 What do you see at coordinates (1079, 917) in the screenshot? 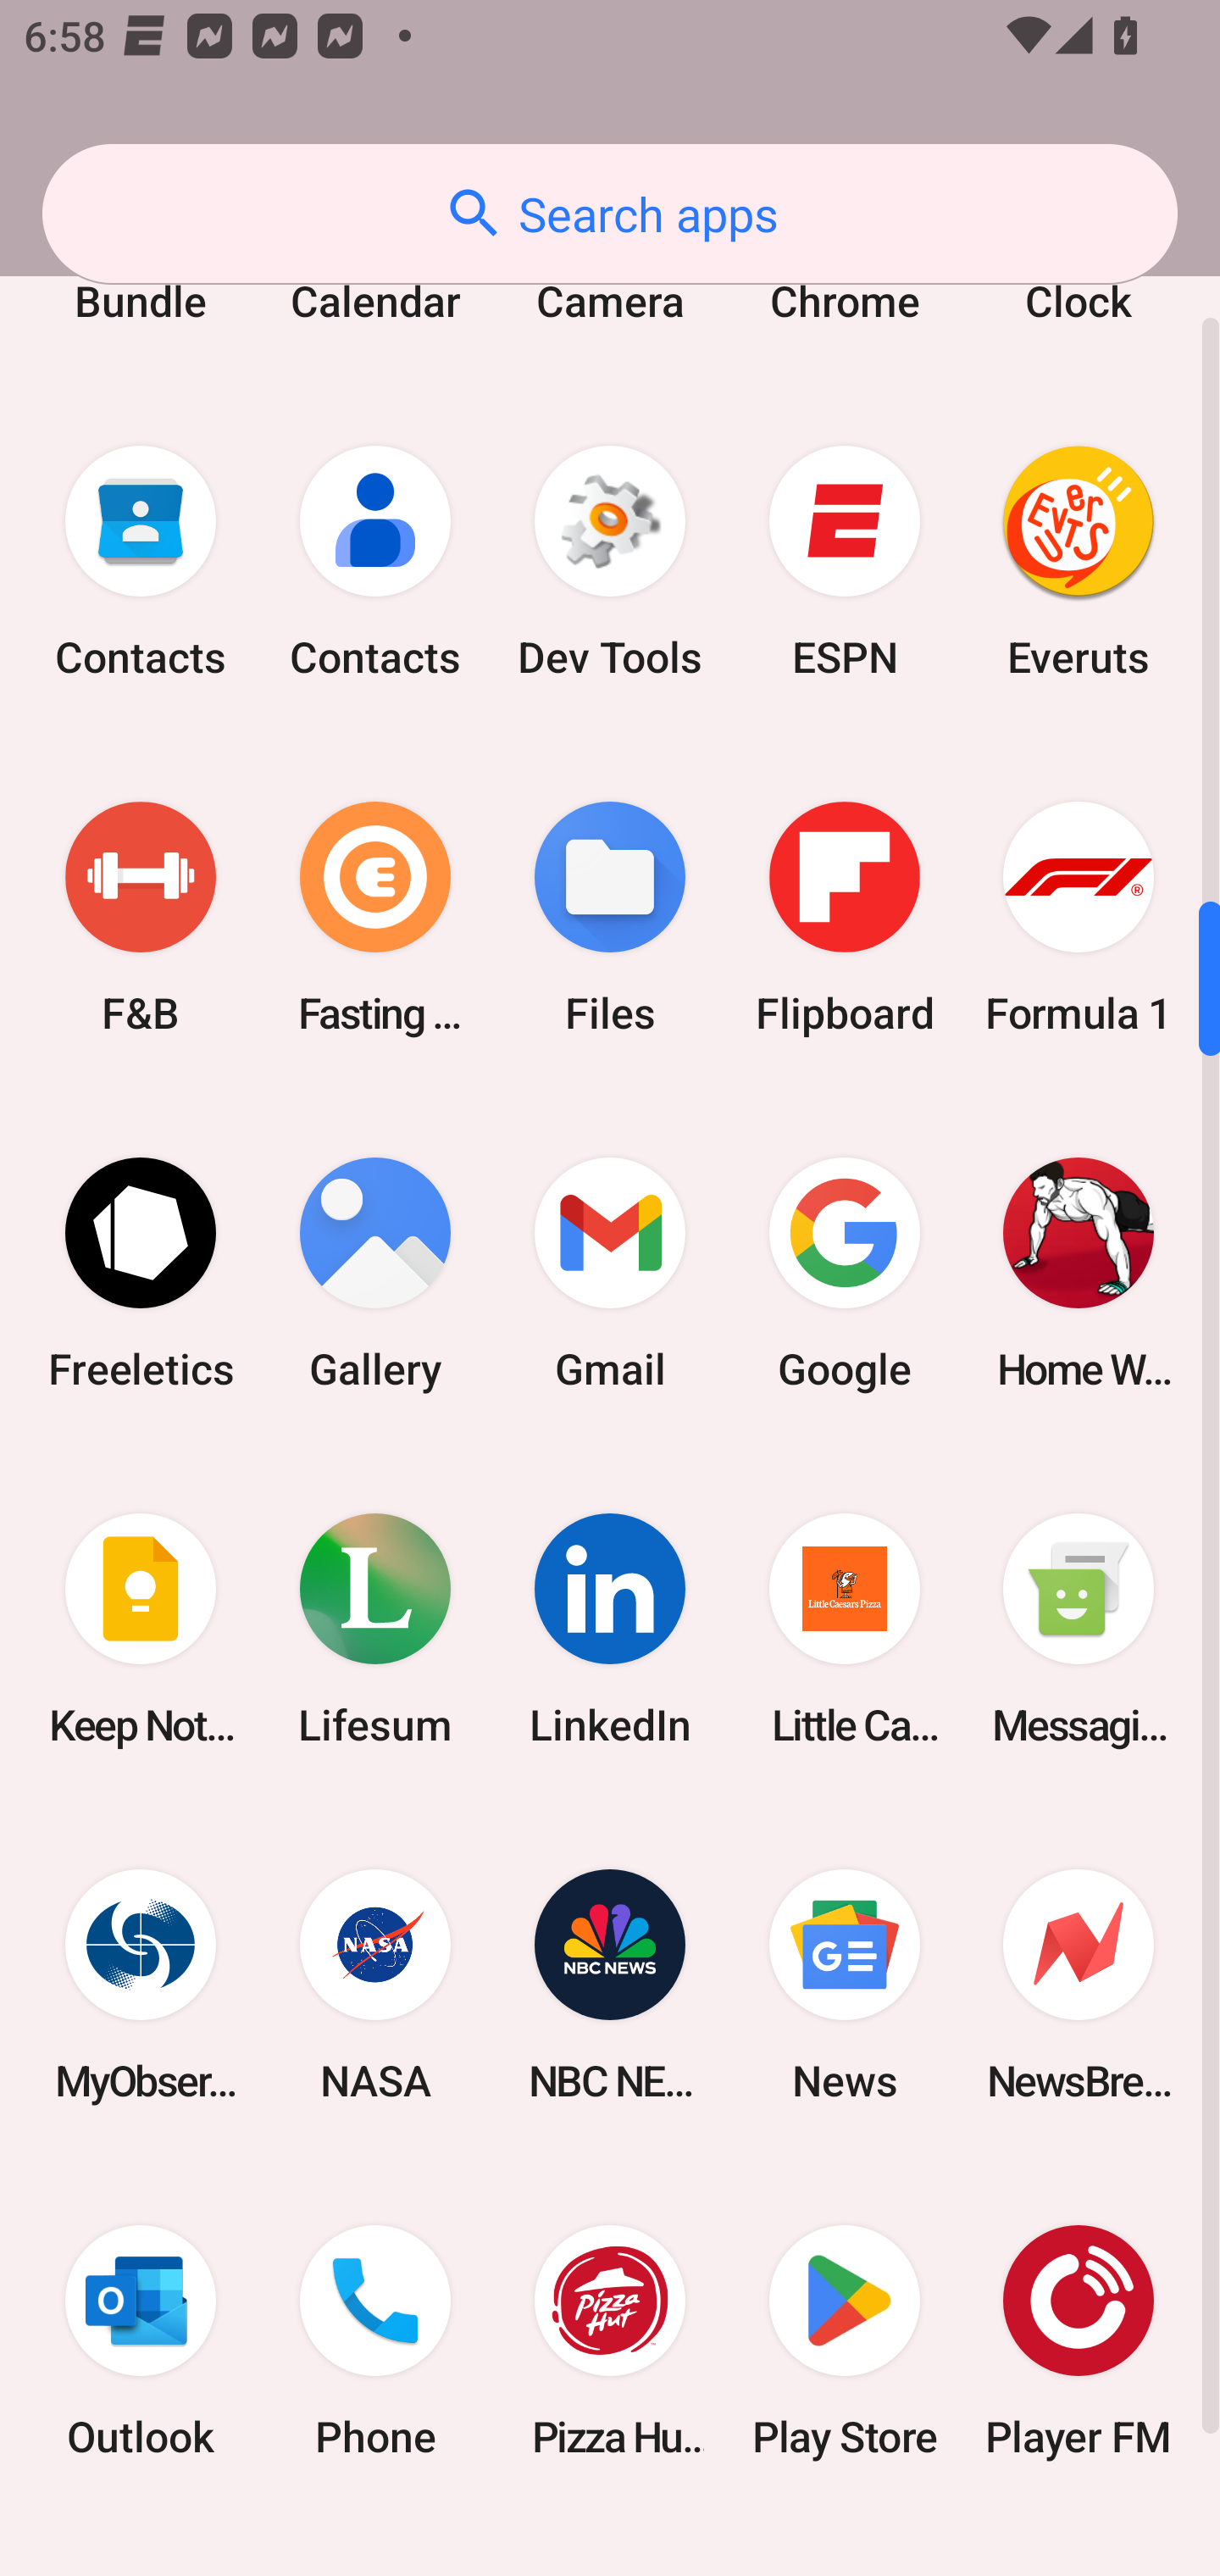
I see `Formula 1` at bounding box center [1079, 917].